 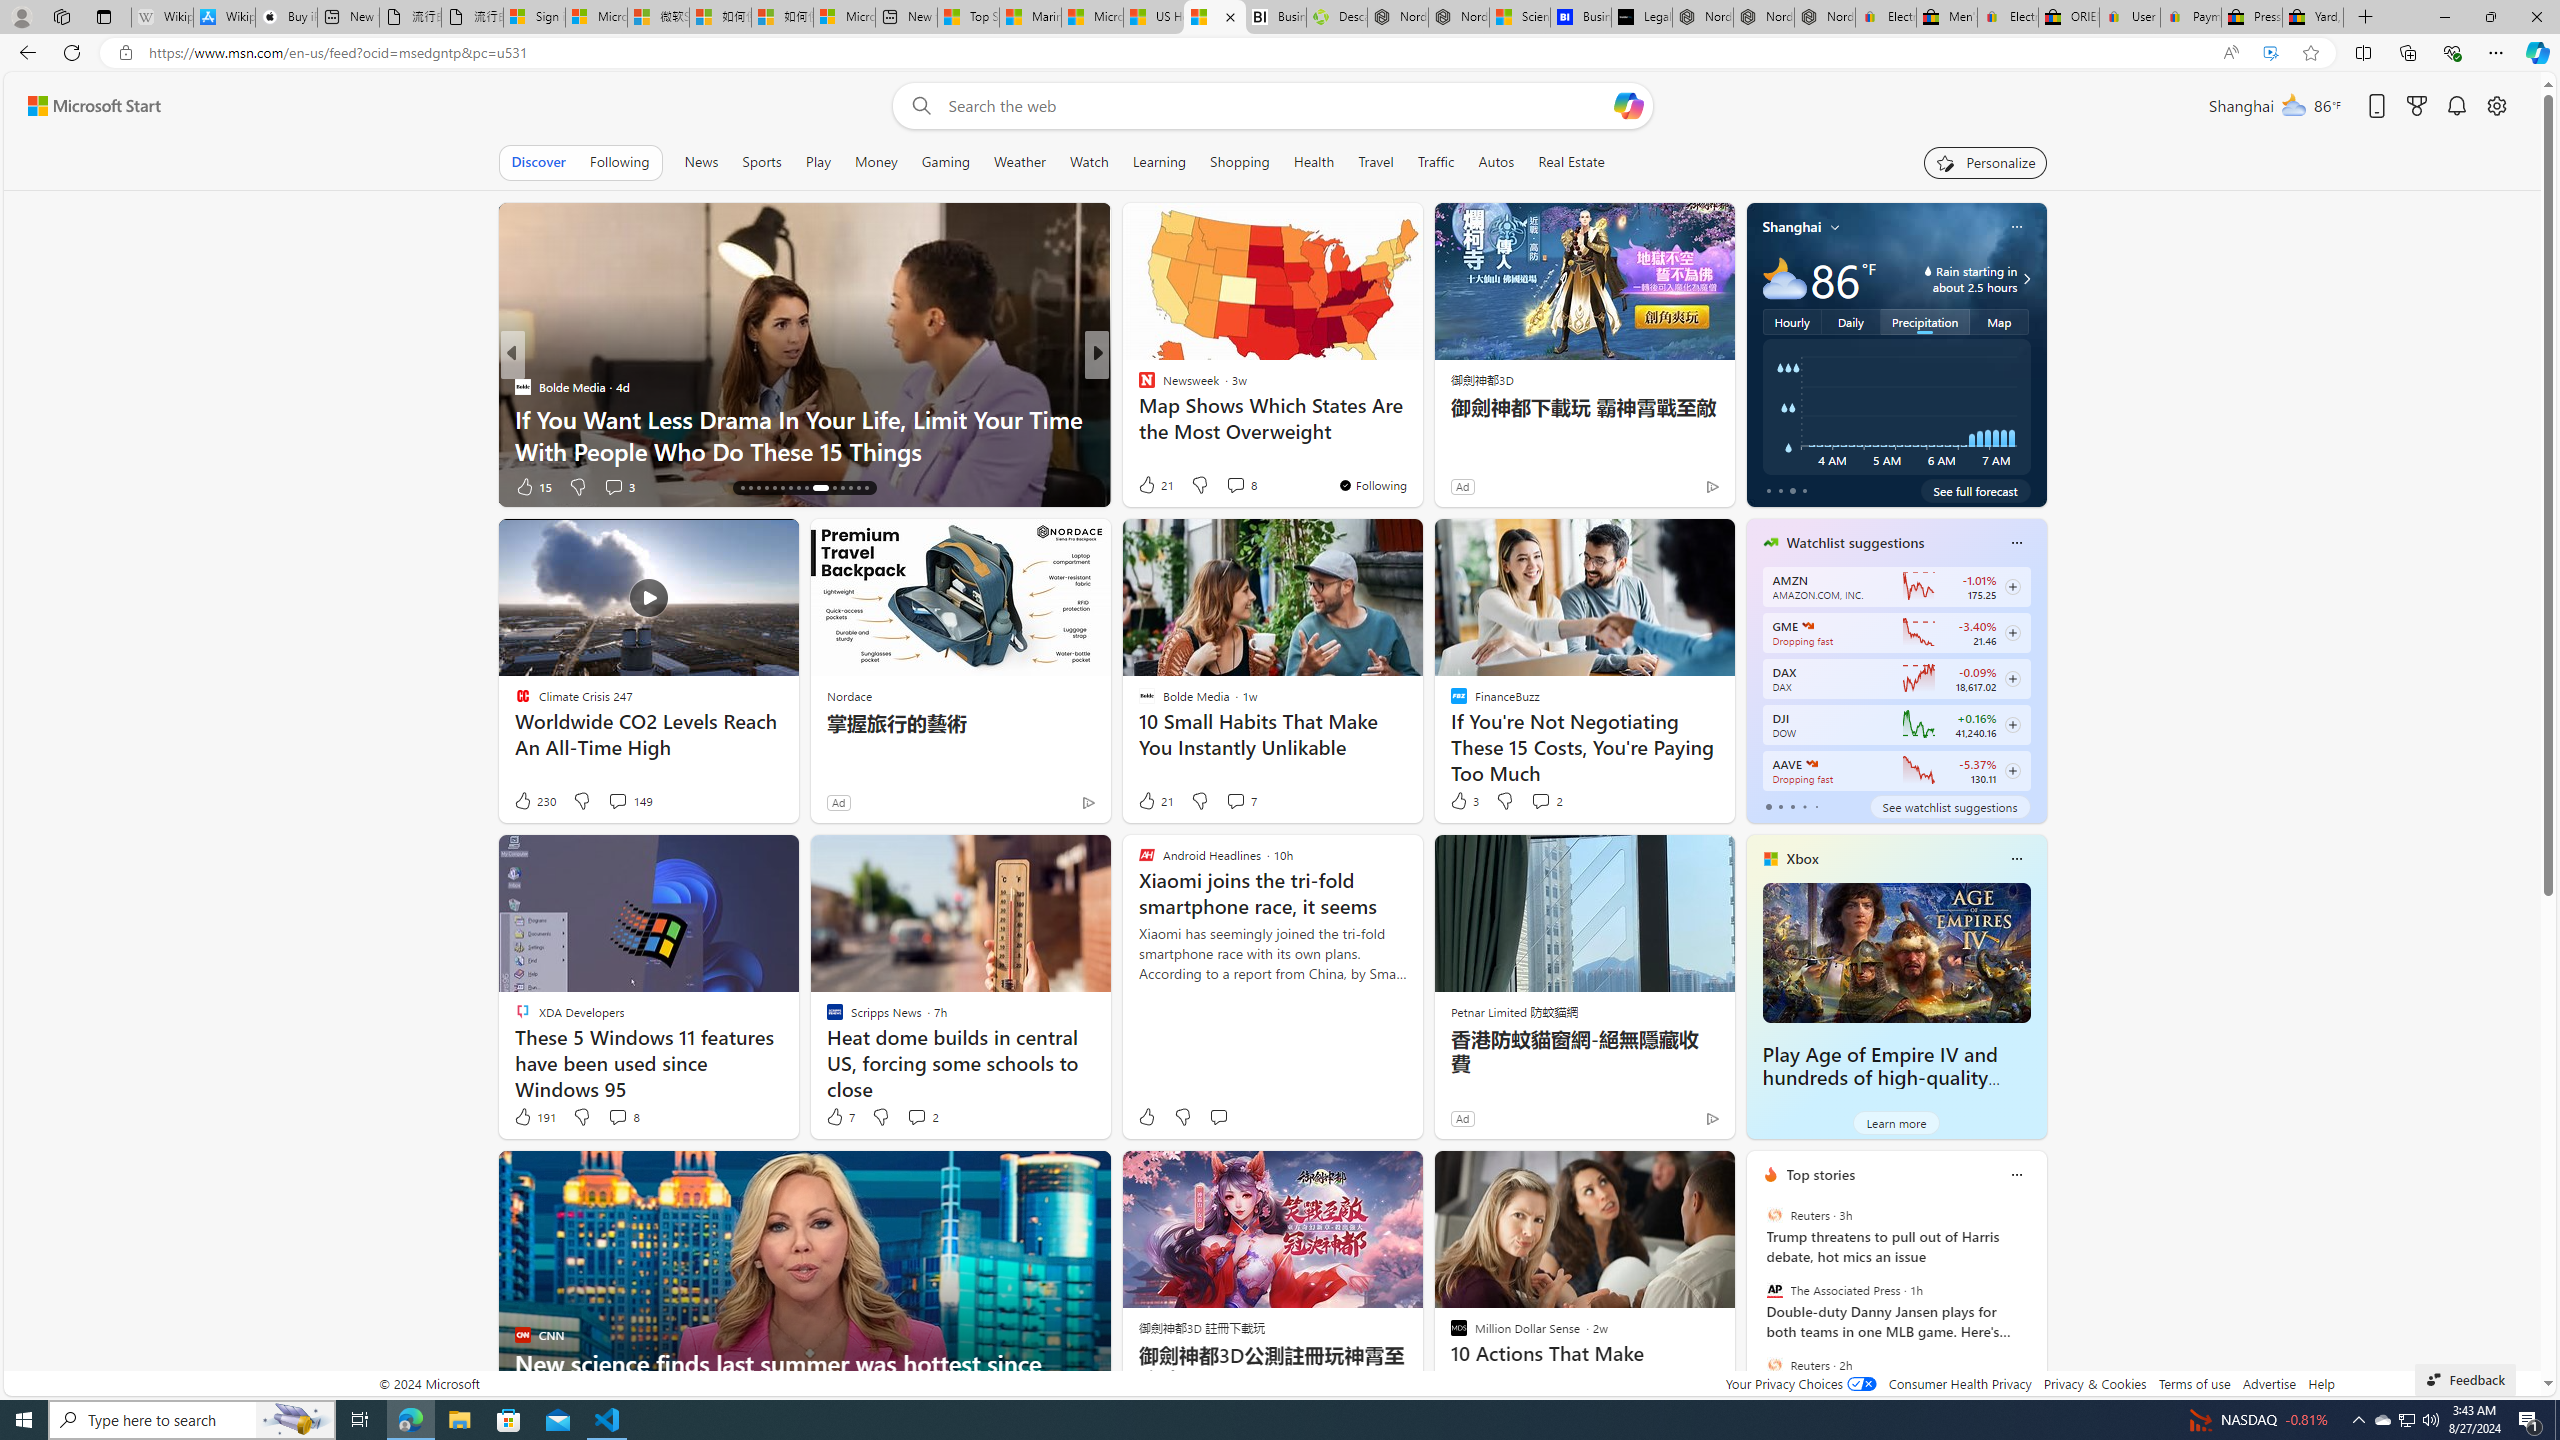 What do you see at coordinates (1925, 322) in the screenshot?
I see `Precipitation` at bounding box center [1925, 322].